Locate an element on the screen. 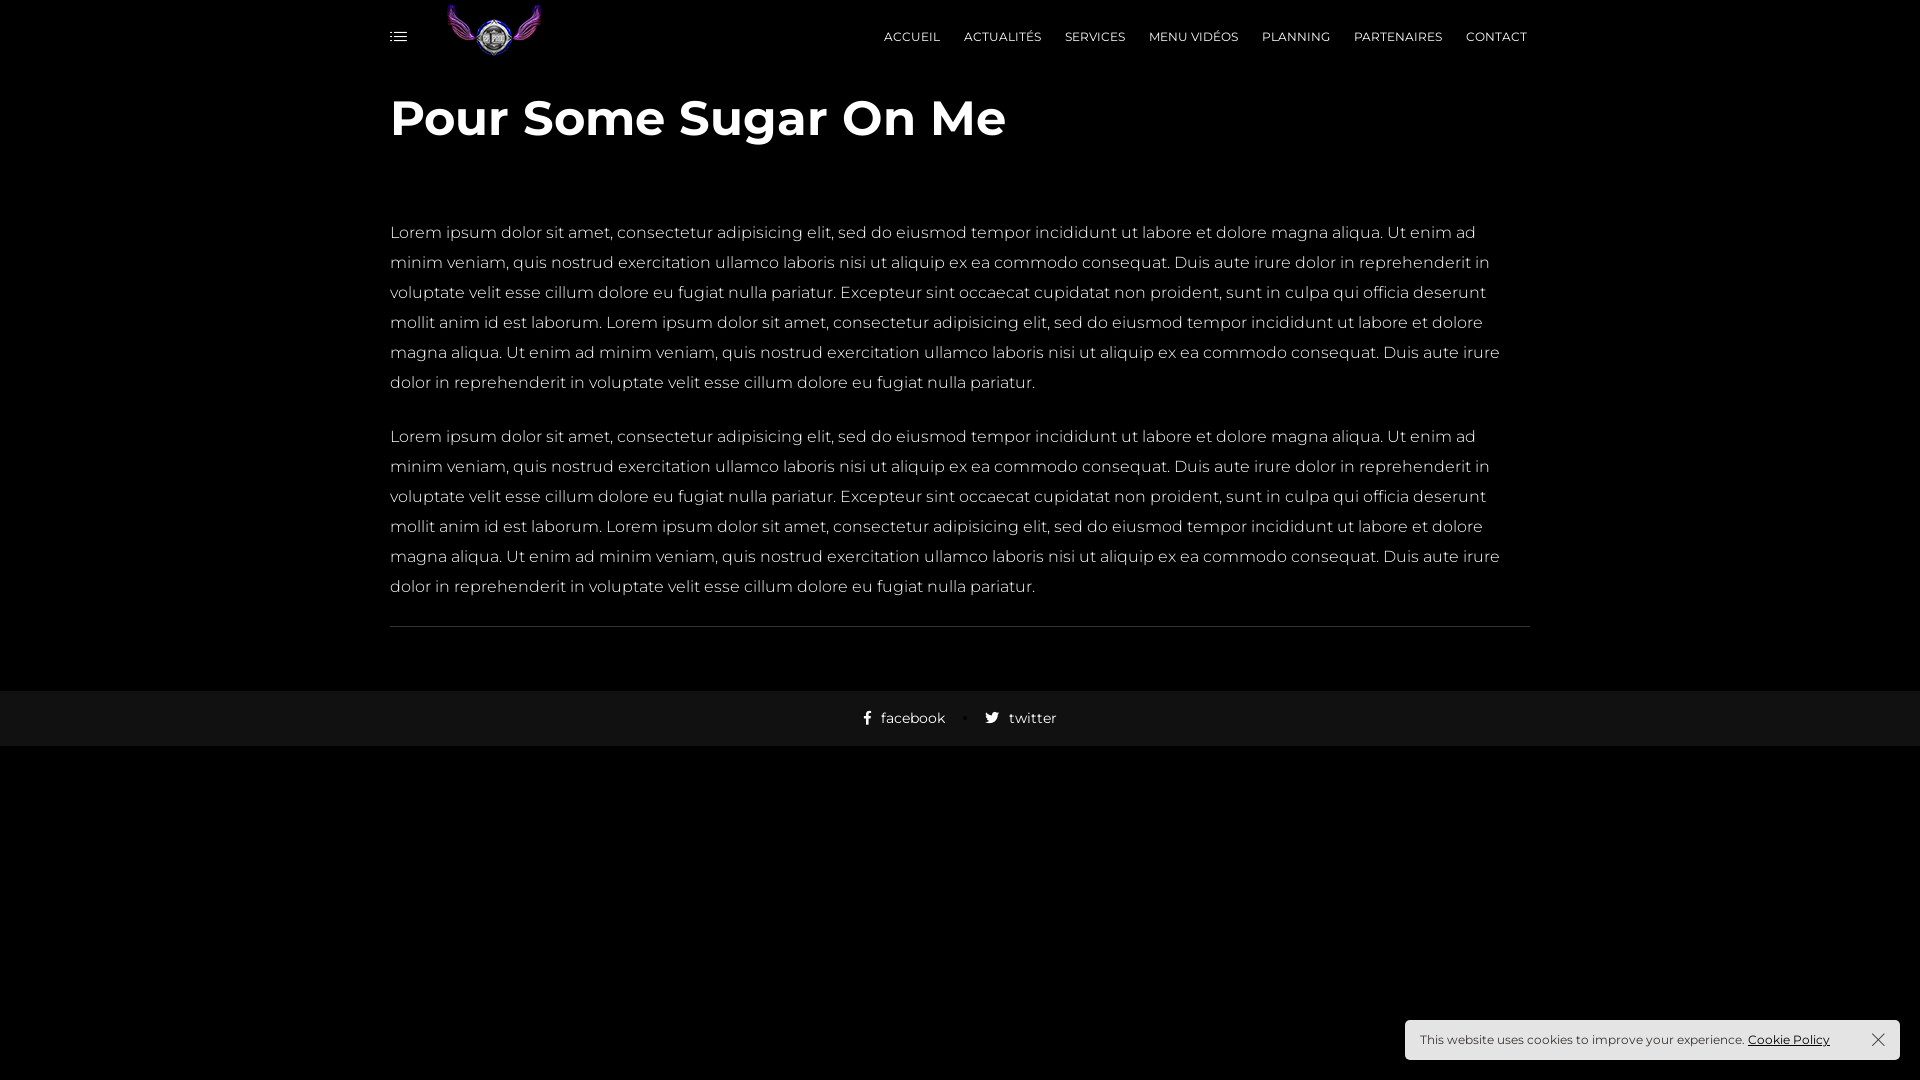 The height and width of the screenshot is (1080, 1920). PARTENAIRES is located at coordinates (1394, 38).